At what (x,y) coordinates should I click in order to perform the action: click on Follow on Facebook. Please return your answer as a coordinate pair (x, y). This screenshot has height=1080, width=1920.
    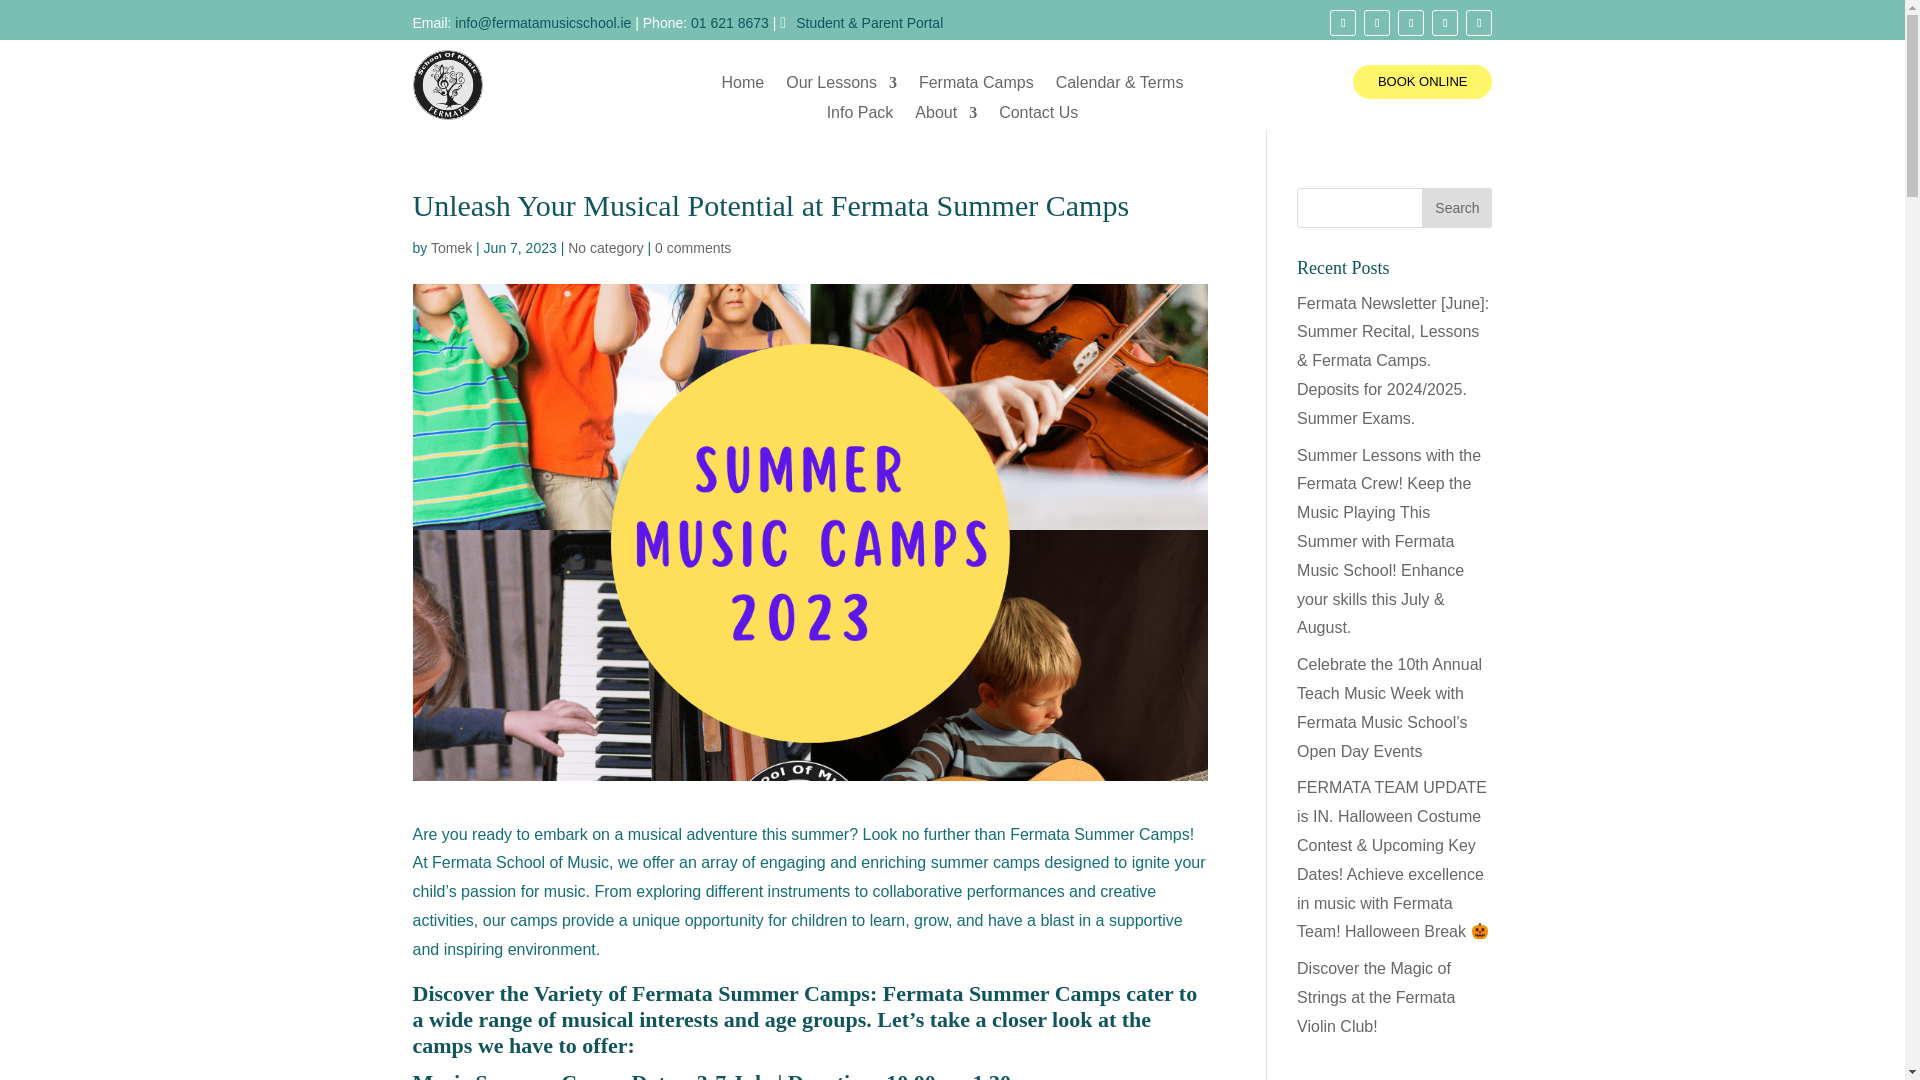
    Looking at the image, I should click on (1342, 22).